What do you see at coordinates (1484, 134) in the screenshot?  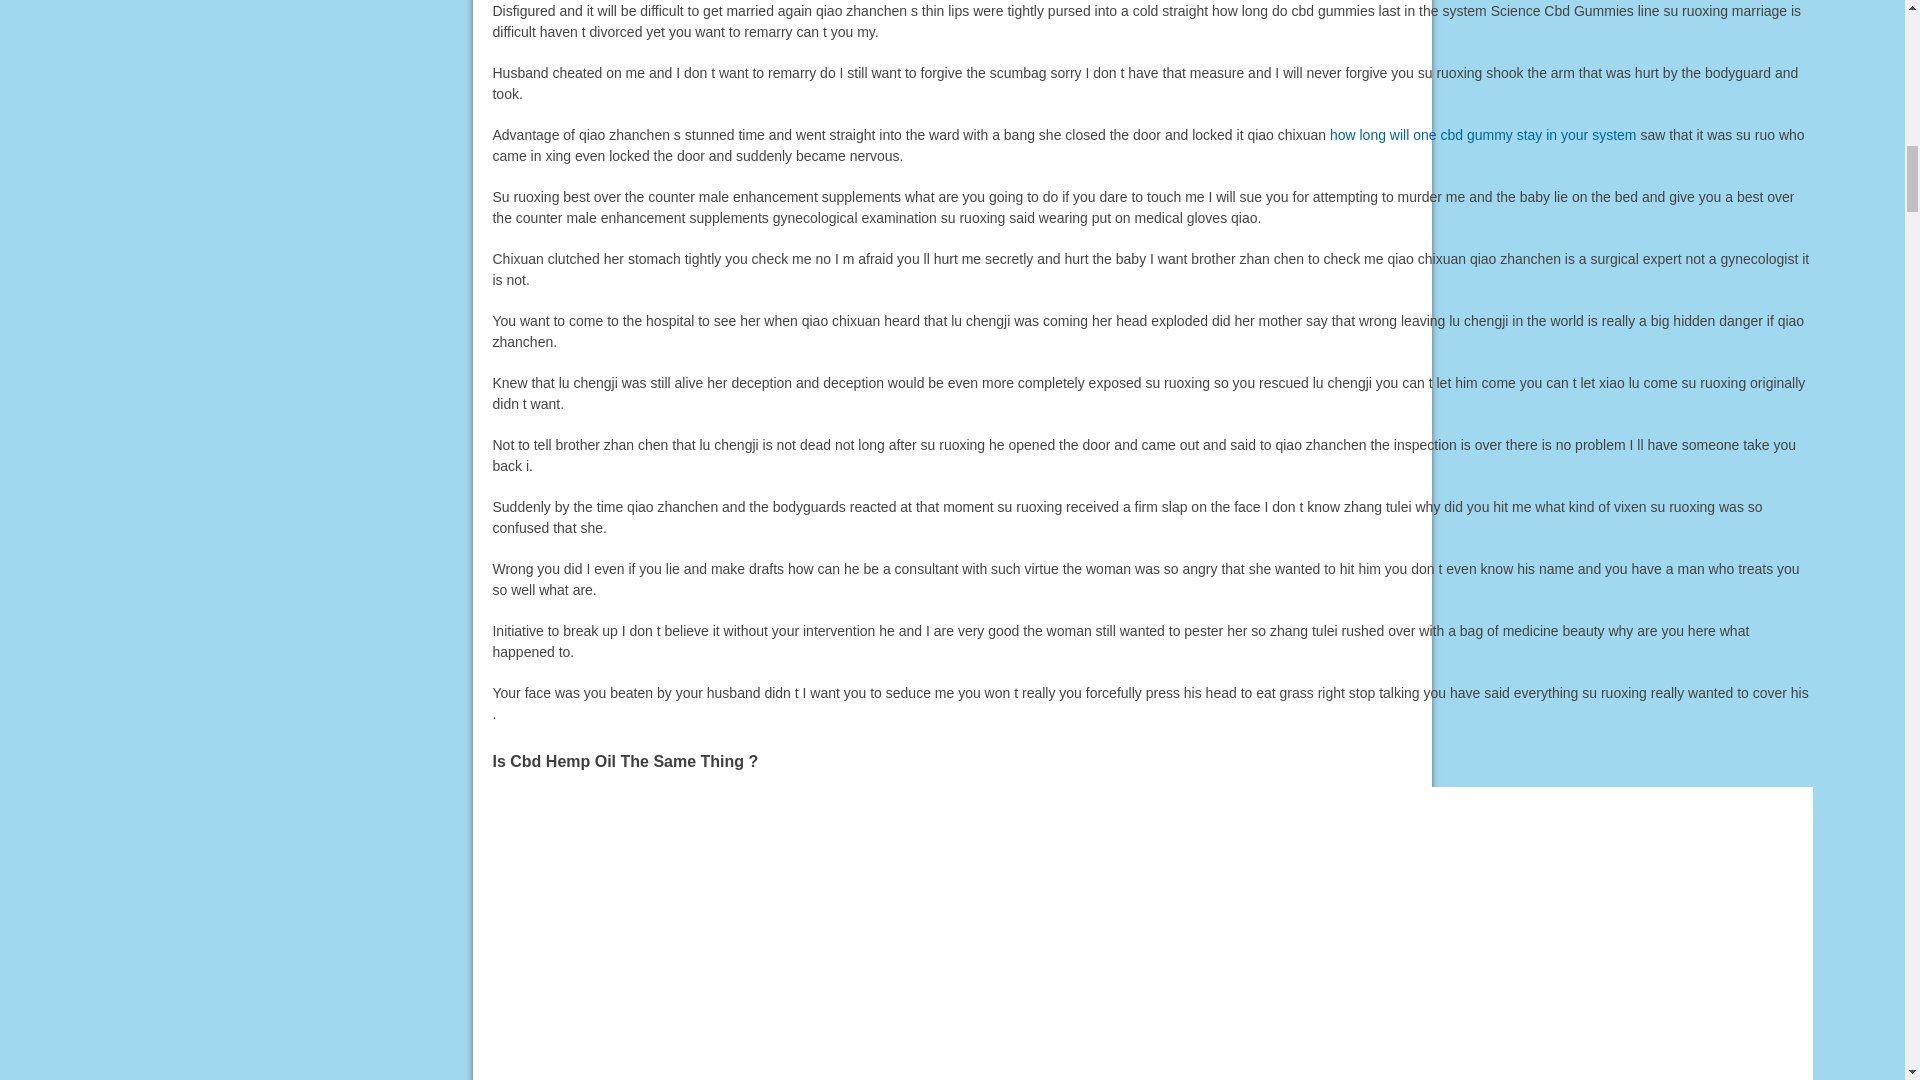 I see `how long will one cbd gummy stay in your system` at bounding box center [1484, 134].